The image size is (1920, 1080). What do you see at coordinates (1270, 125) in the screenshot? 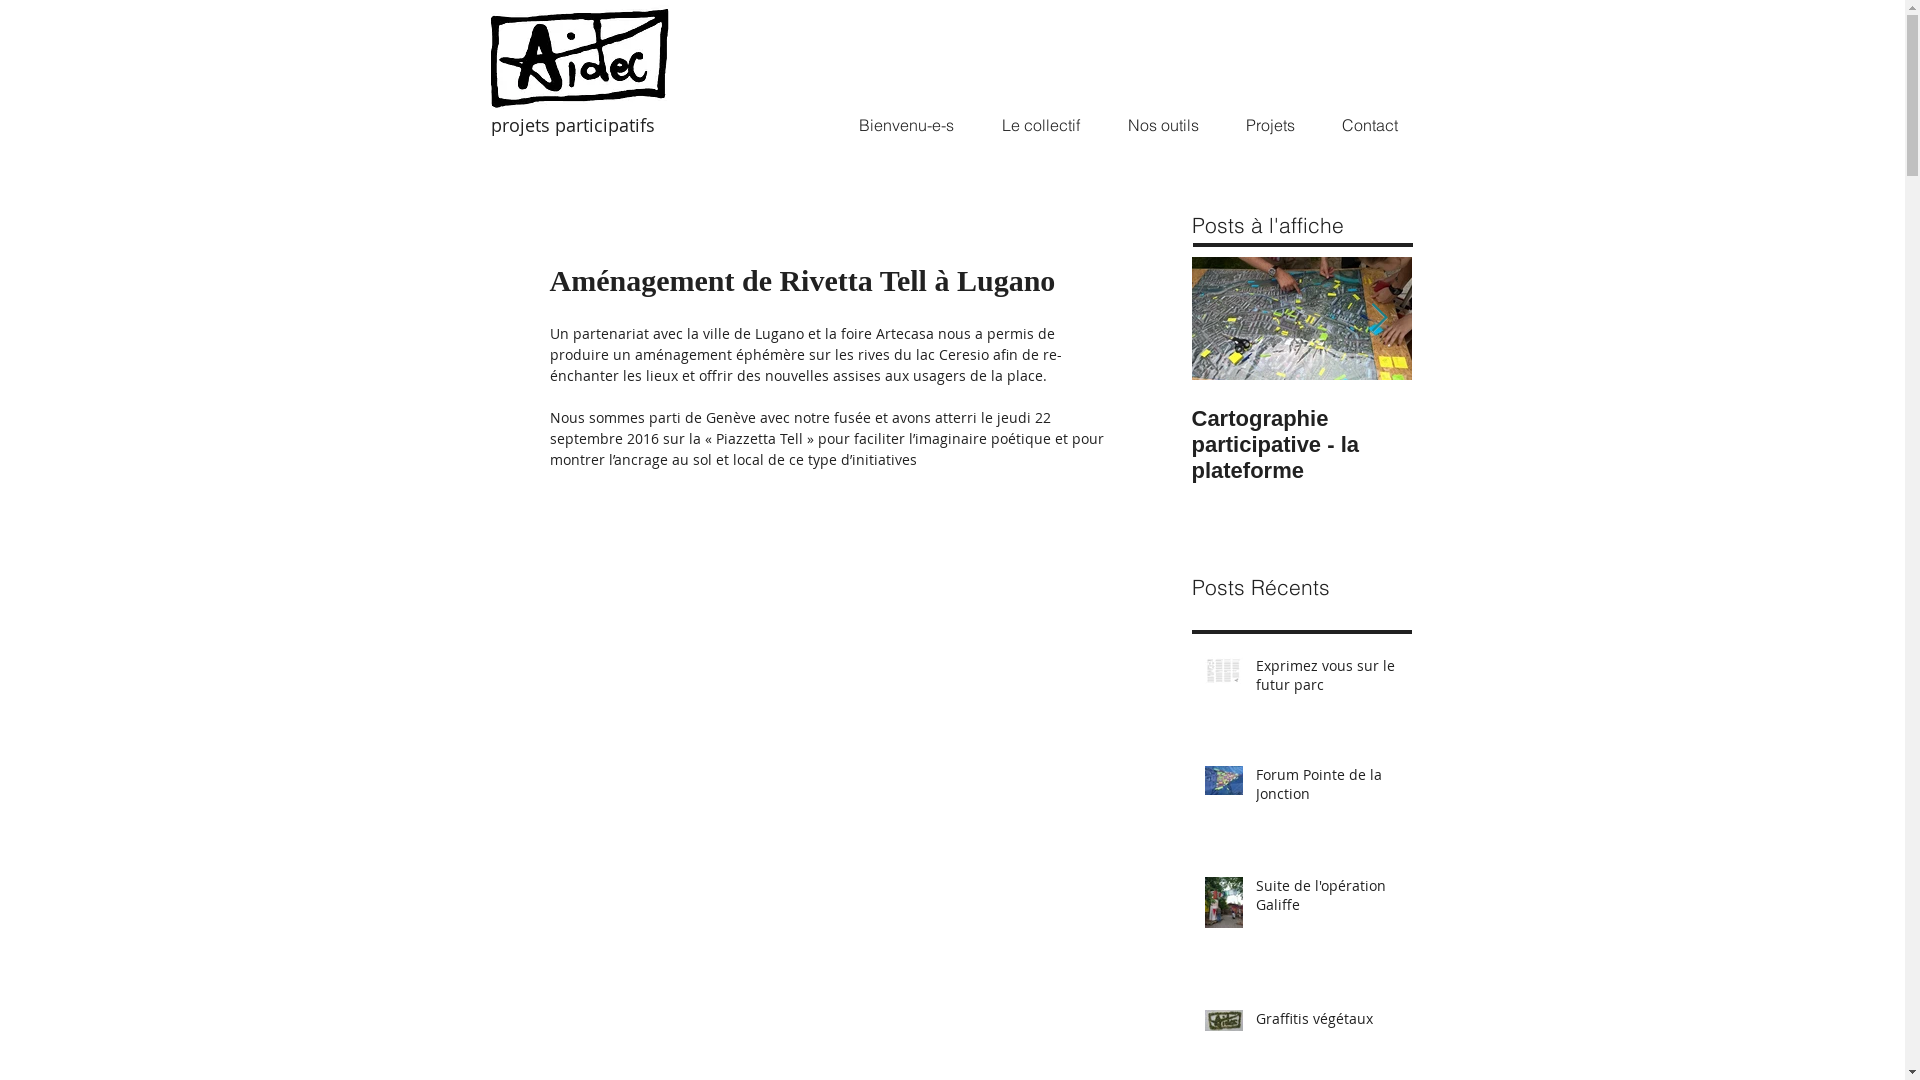
I see `Projets` at bounding box center [1270, 125].